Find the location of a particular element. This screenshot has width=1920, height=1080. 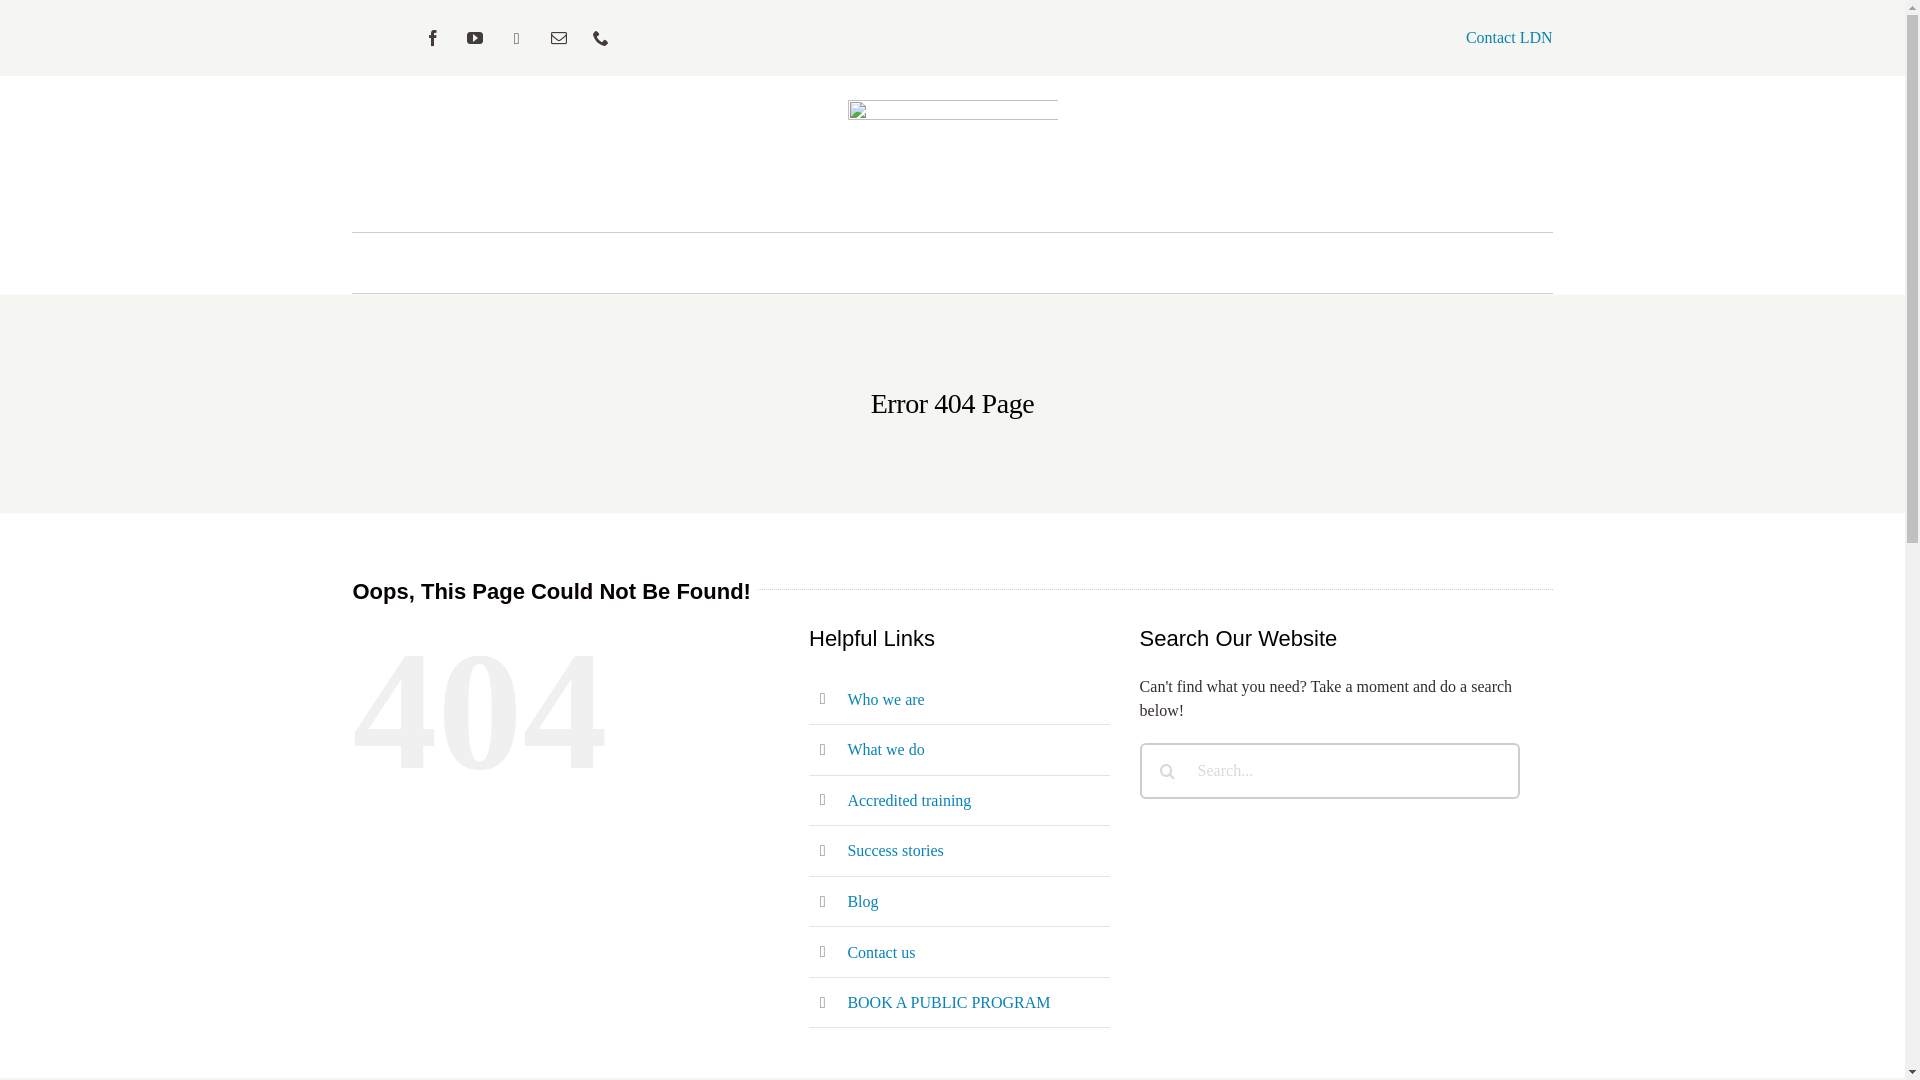

Contact us is located at coordinates (881, 952).